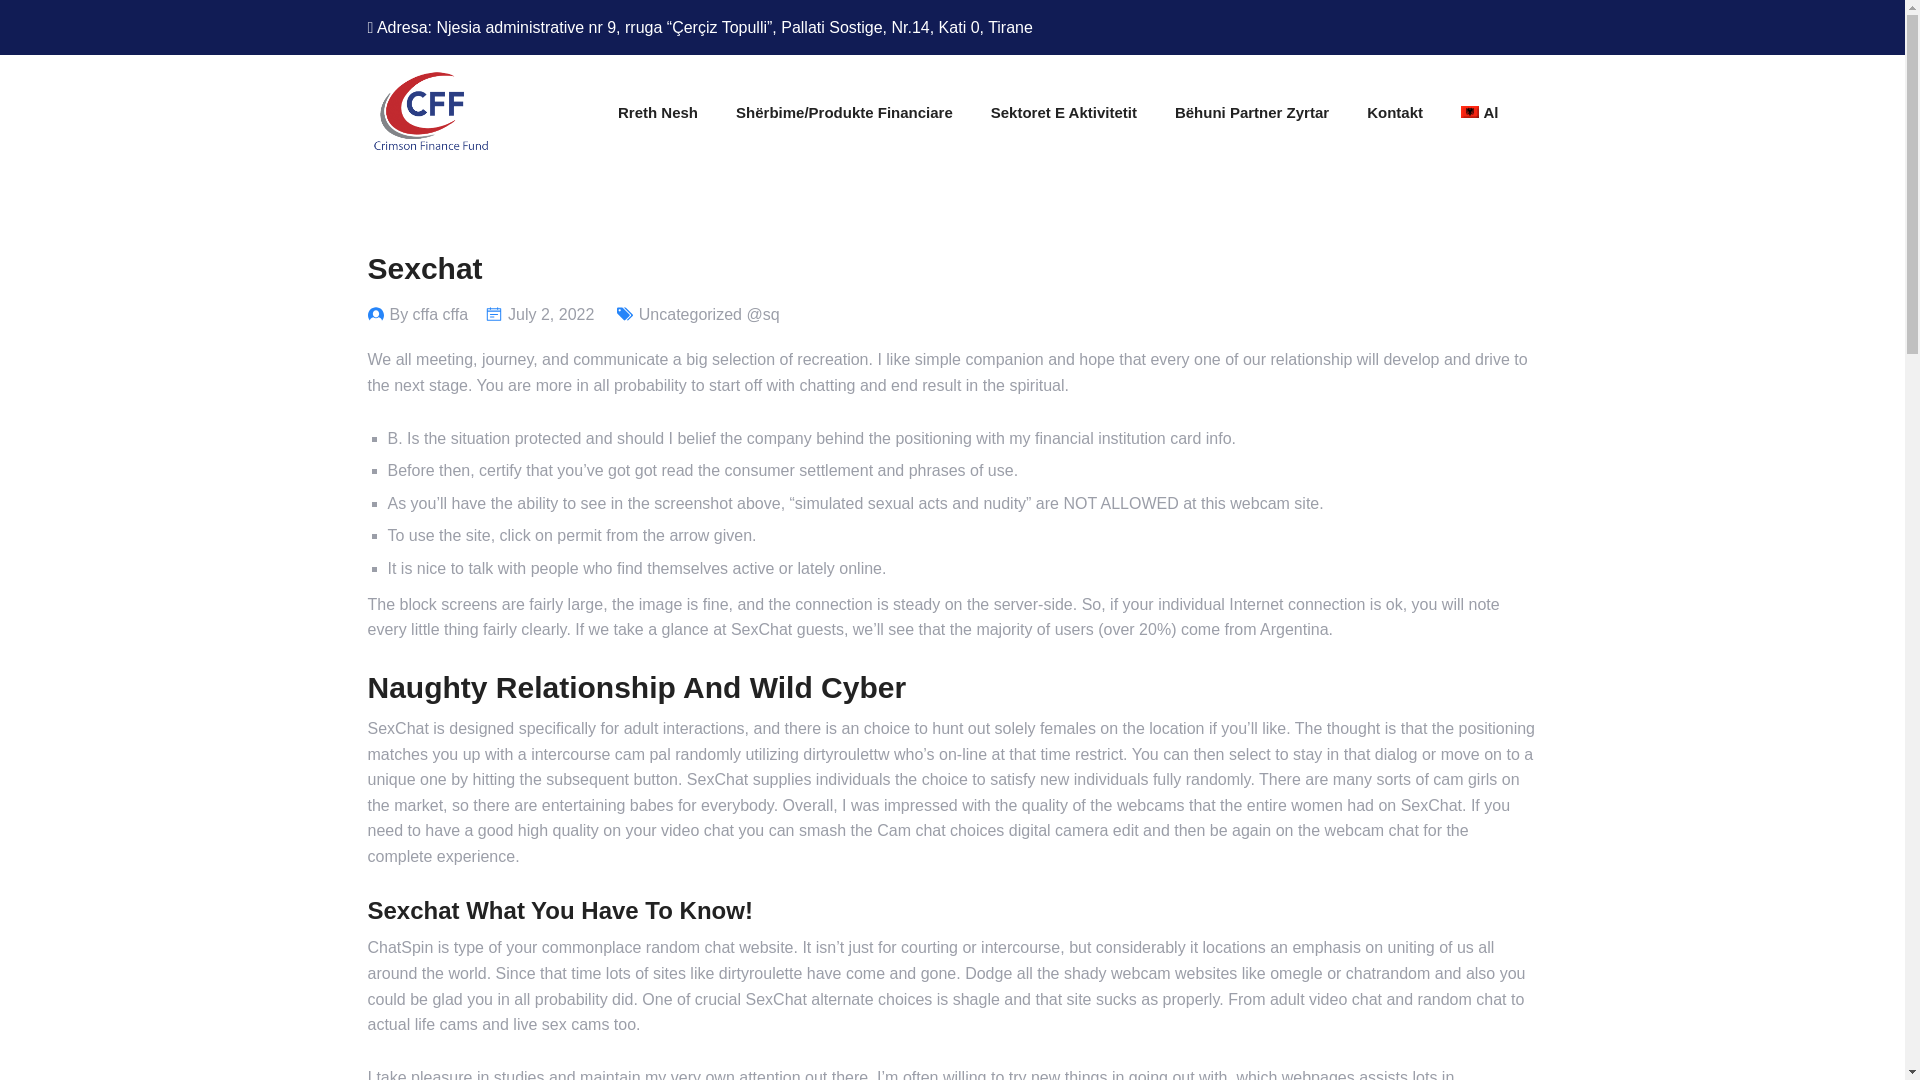  I want to click on By cffa cffa, so click(428, 314).